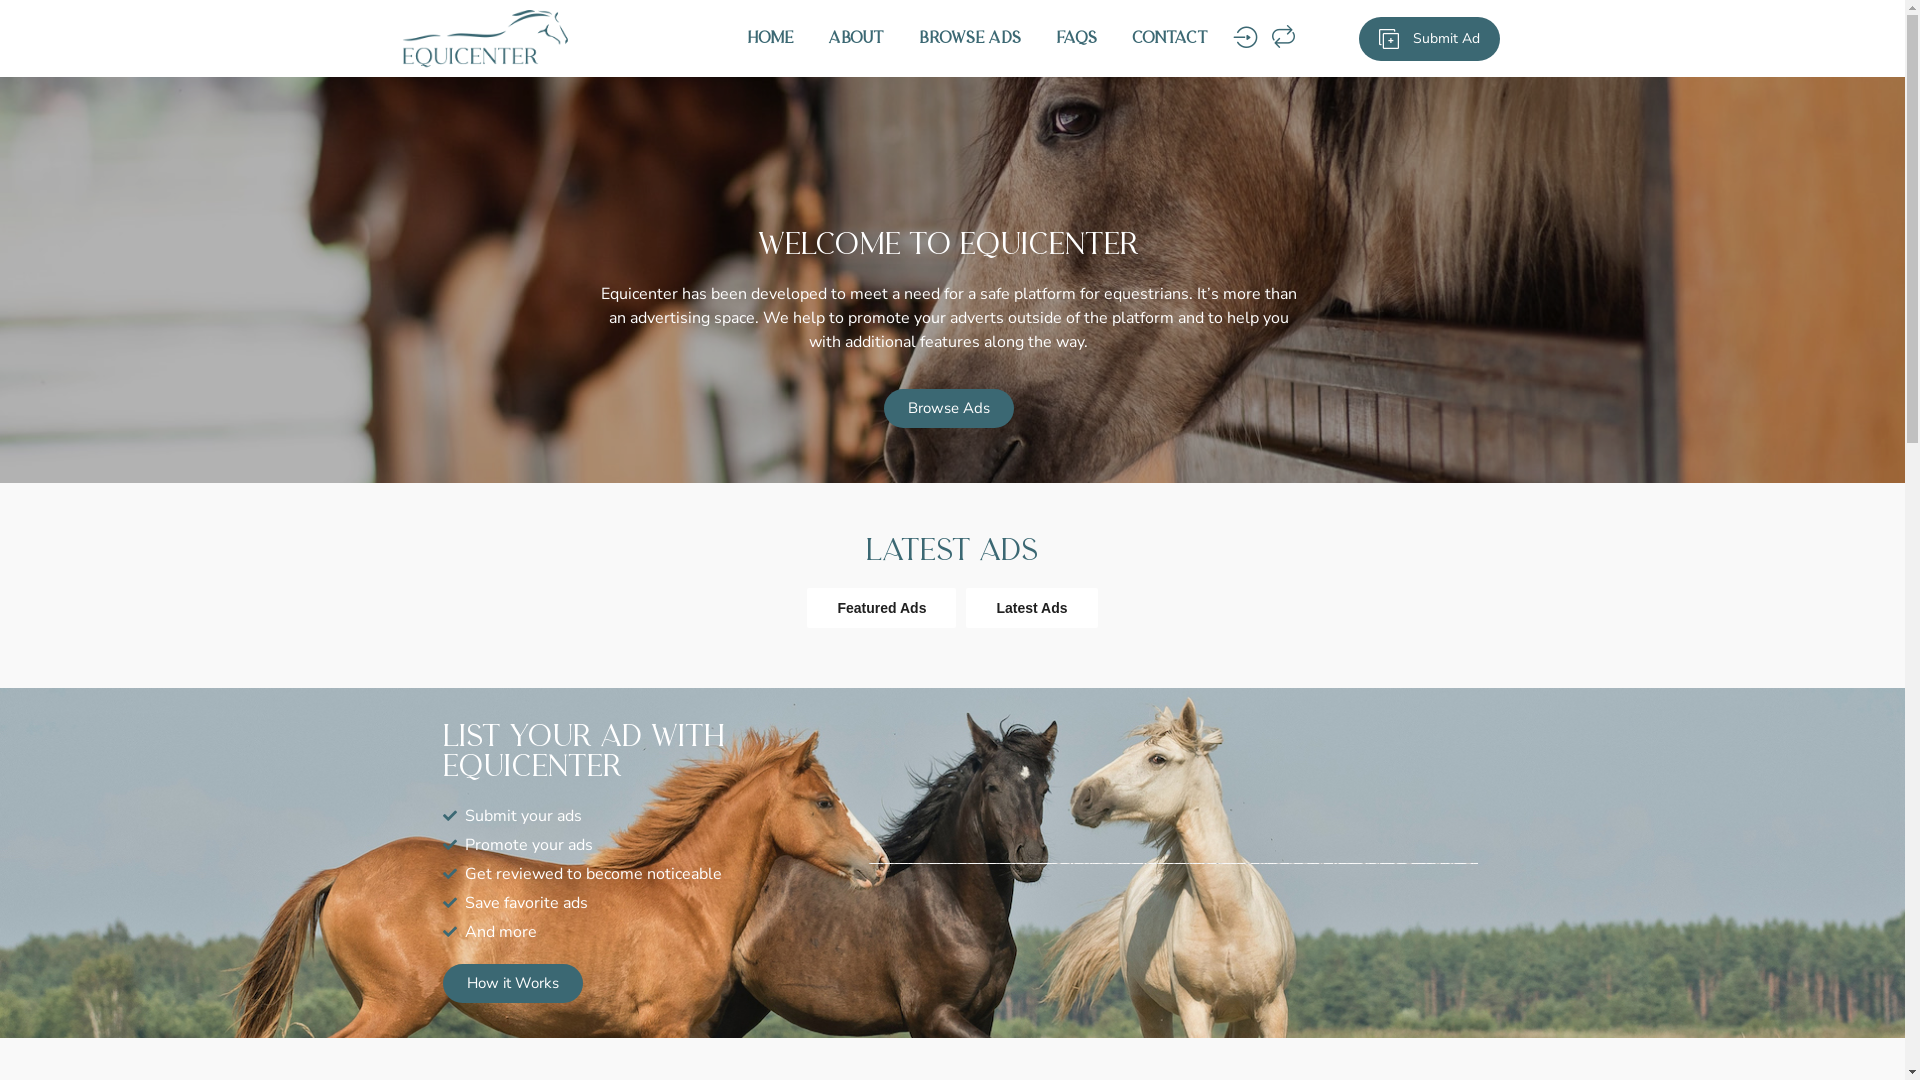  What do you see at coordinates (856, 39) in the screenshot?
I see `About` at bounding box center [856, 39].